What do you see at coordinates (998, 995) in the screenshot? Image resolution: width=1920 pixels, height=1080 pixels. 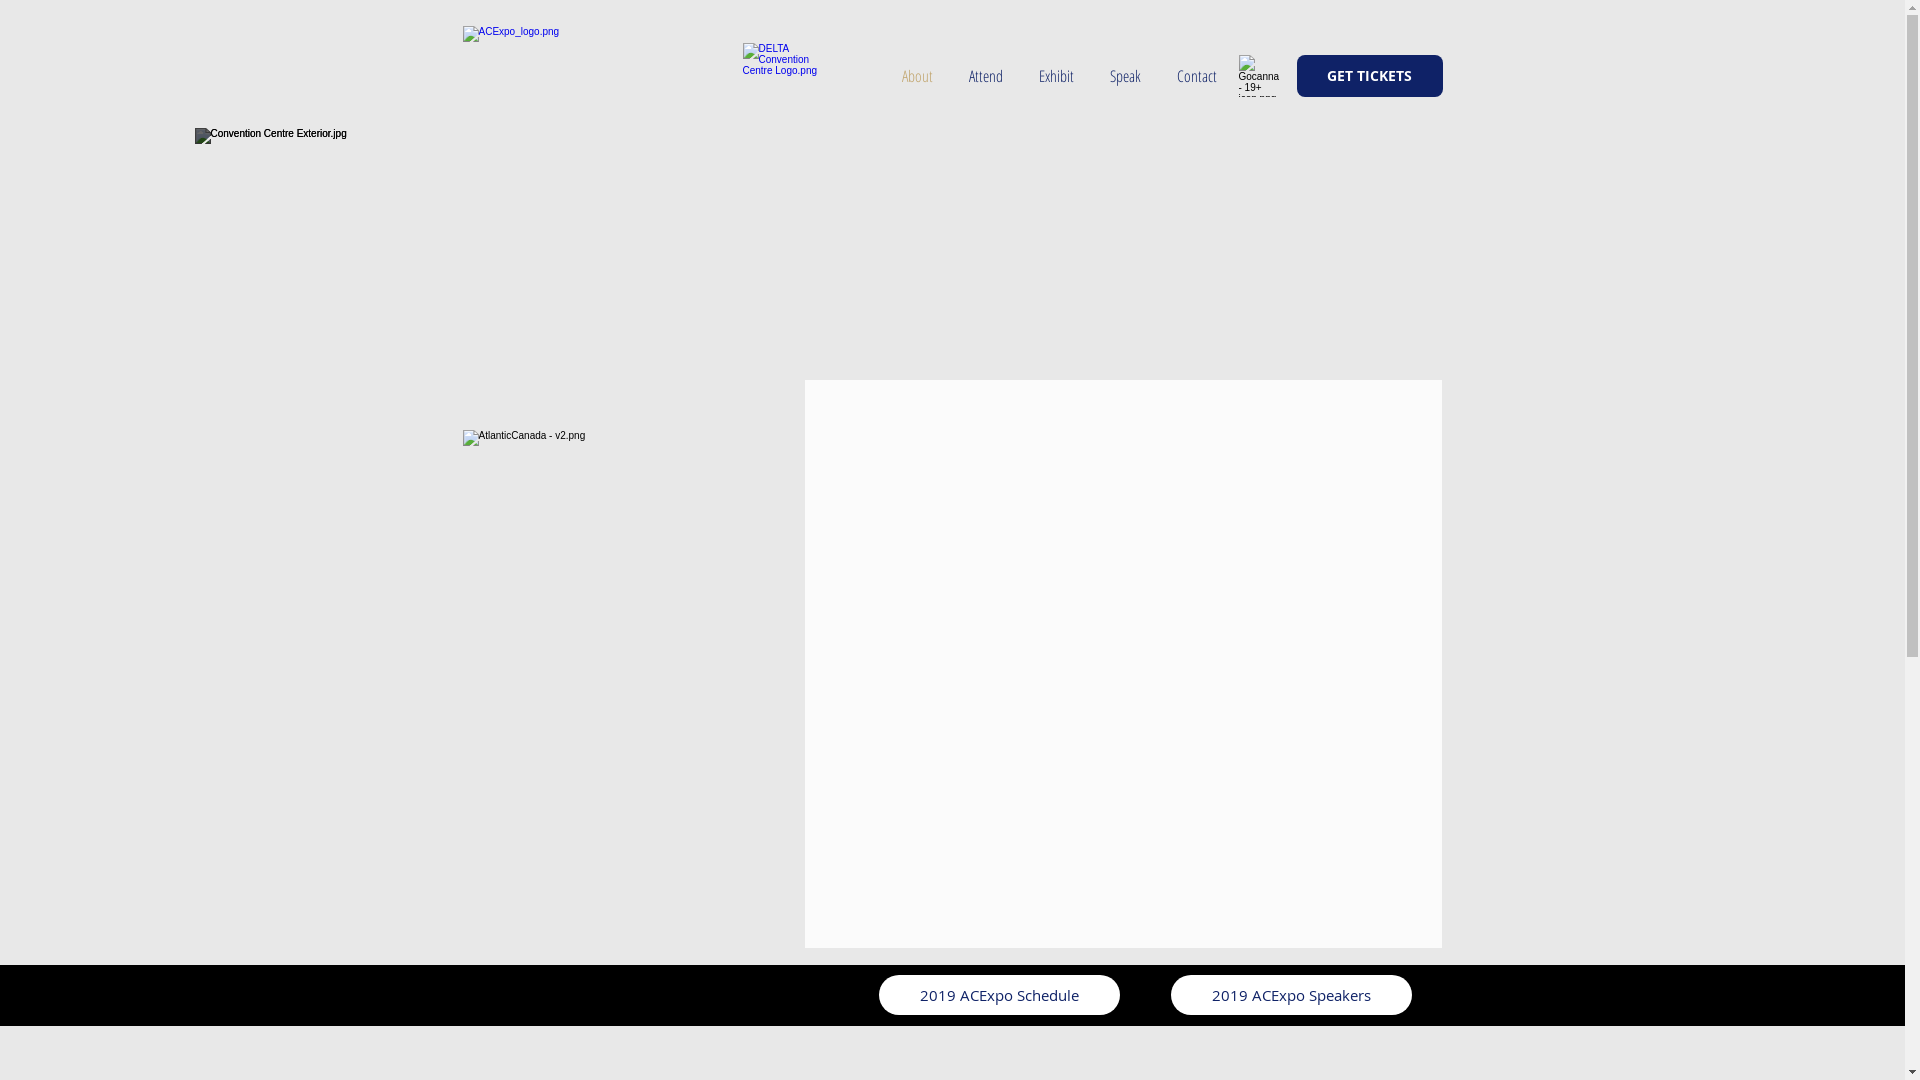 I see `2019 ACExpo Schedule` at bounding box center [998, 995].